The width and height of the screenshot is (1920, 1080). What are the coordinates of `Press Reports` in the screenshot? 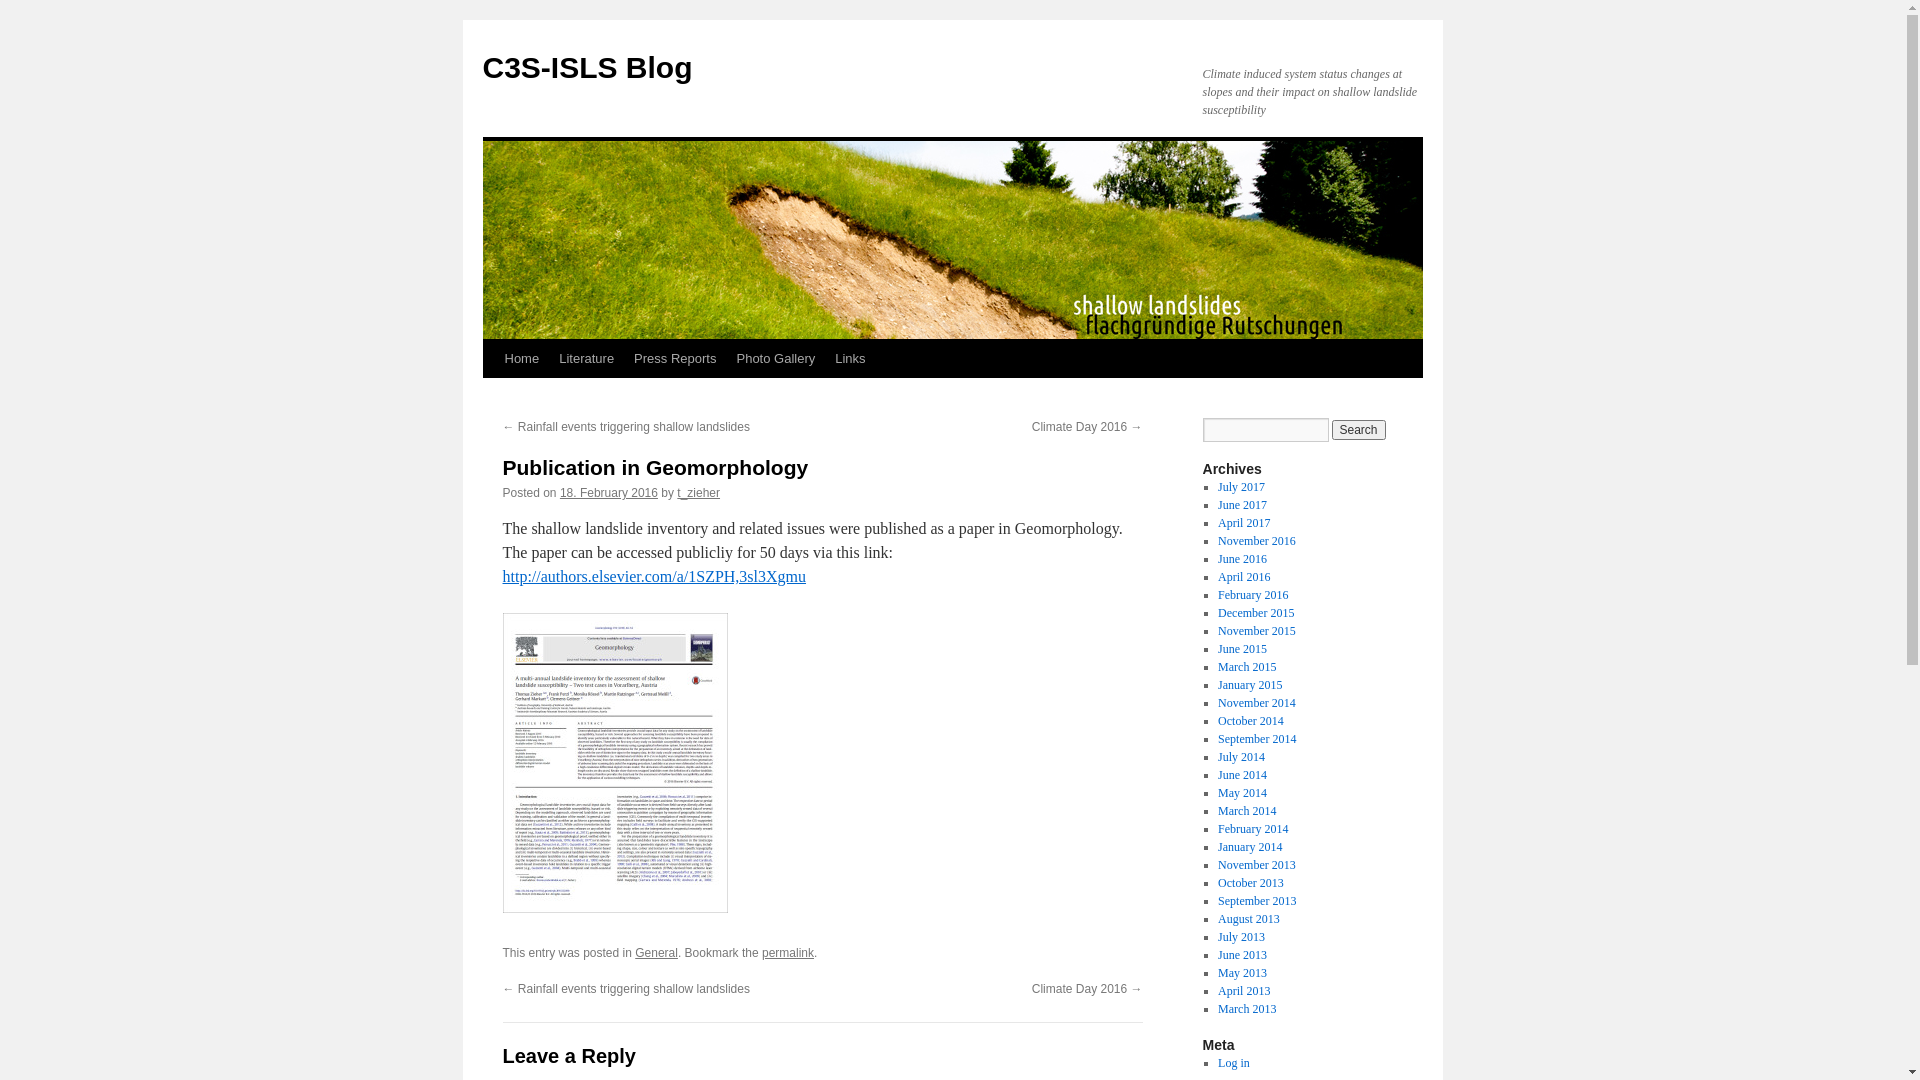 It's located at (675, 359).